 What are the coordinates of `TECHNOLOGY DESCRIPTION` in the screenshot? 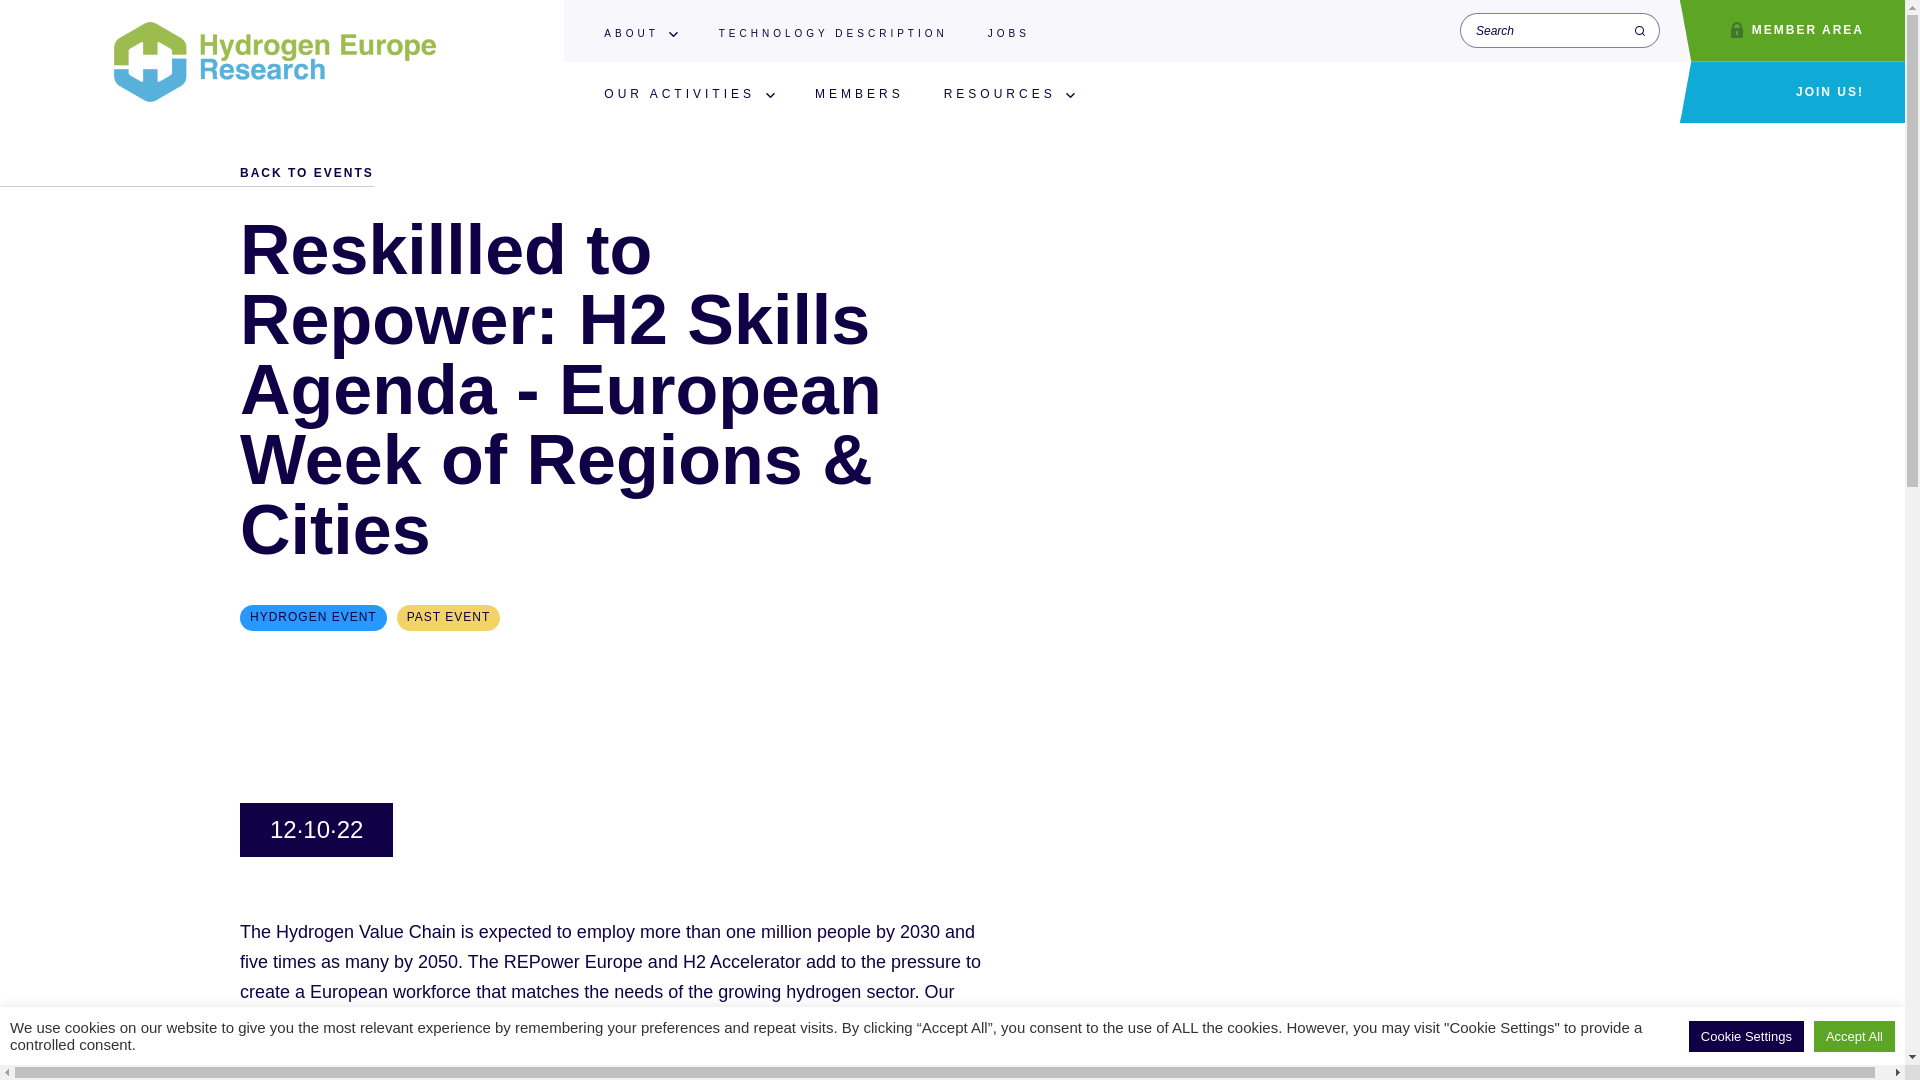 It's located at (833, 34).